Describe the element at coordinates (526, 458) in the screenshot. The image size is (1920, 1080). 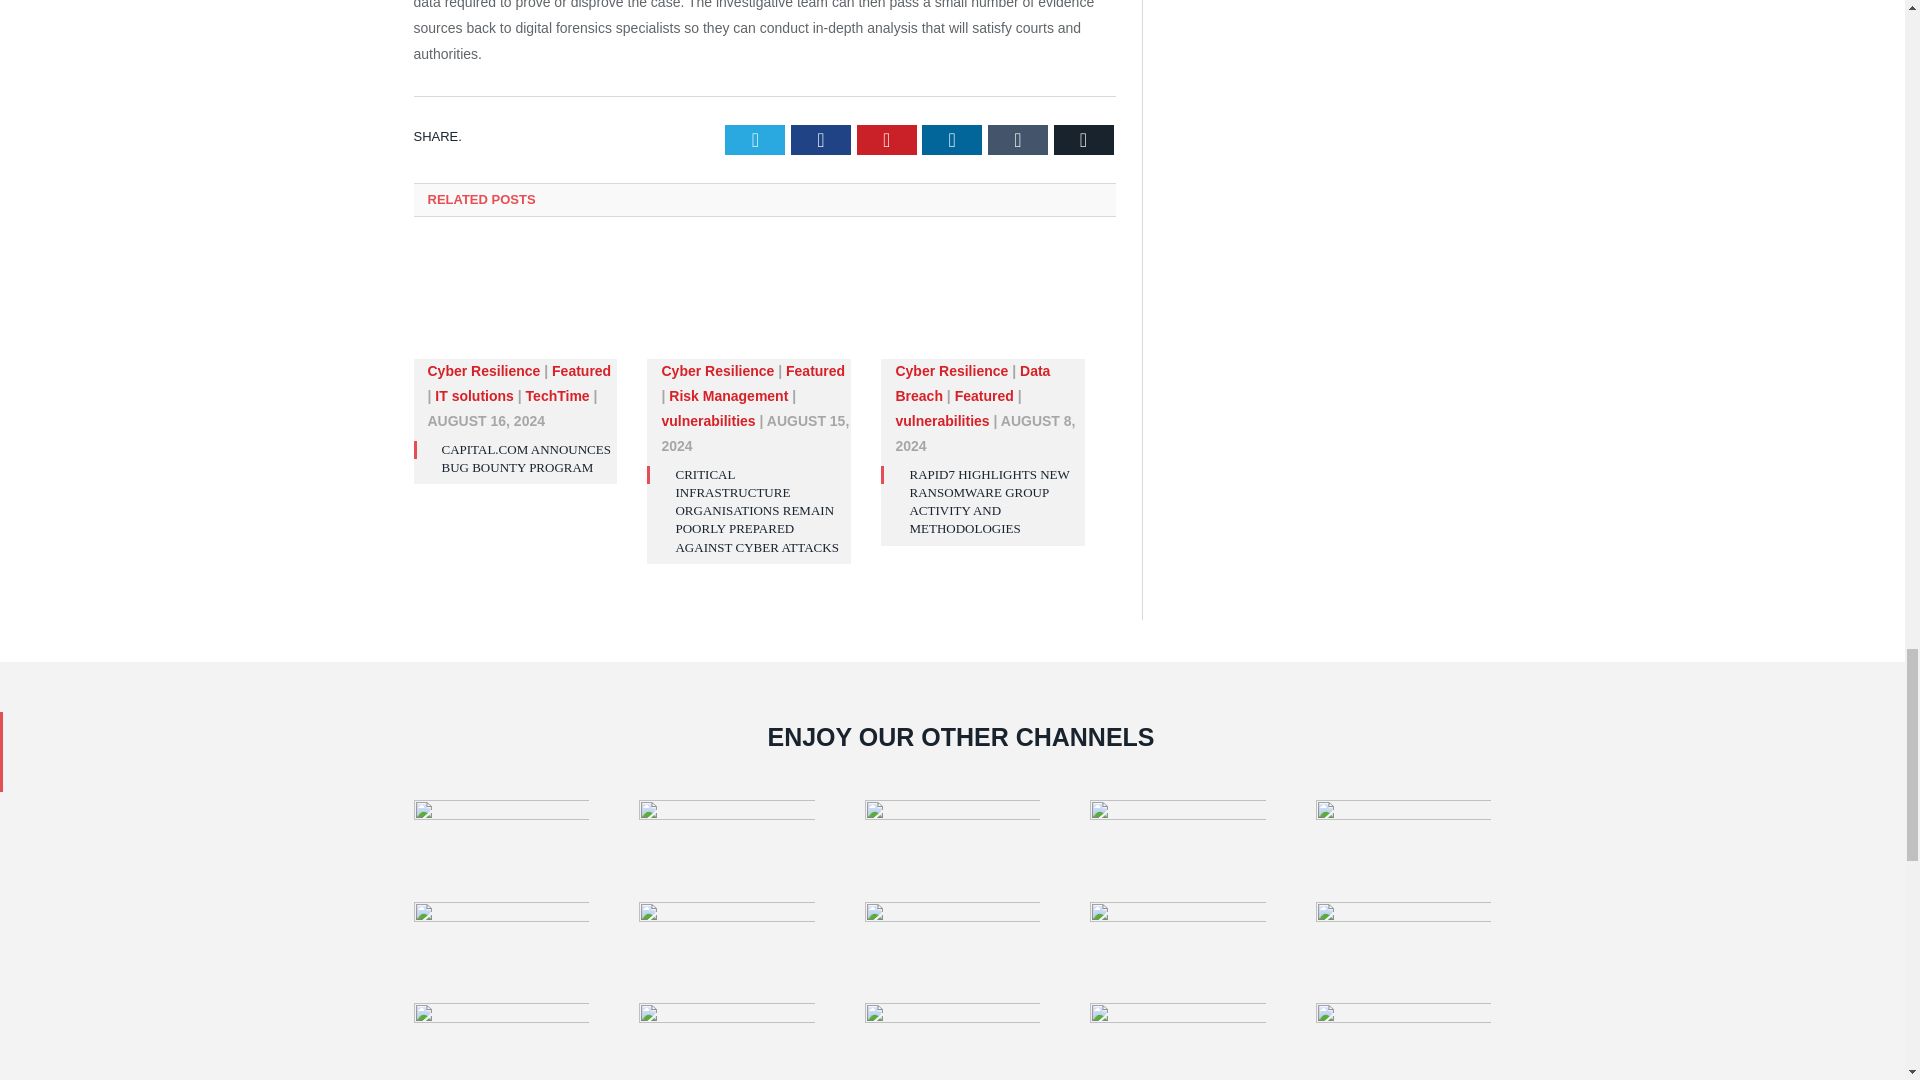
I see `Capital.com Announces Bug Bounty Program` at that location.